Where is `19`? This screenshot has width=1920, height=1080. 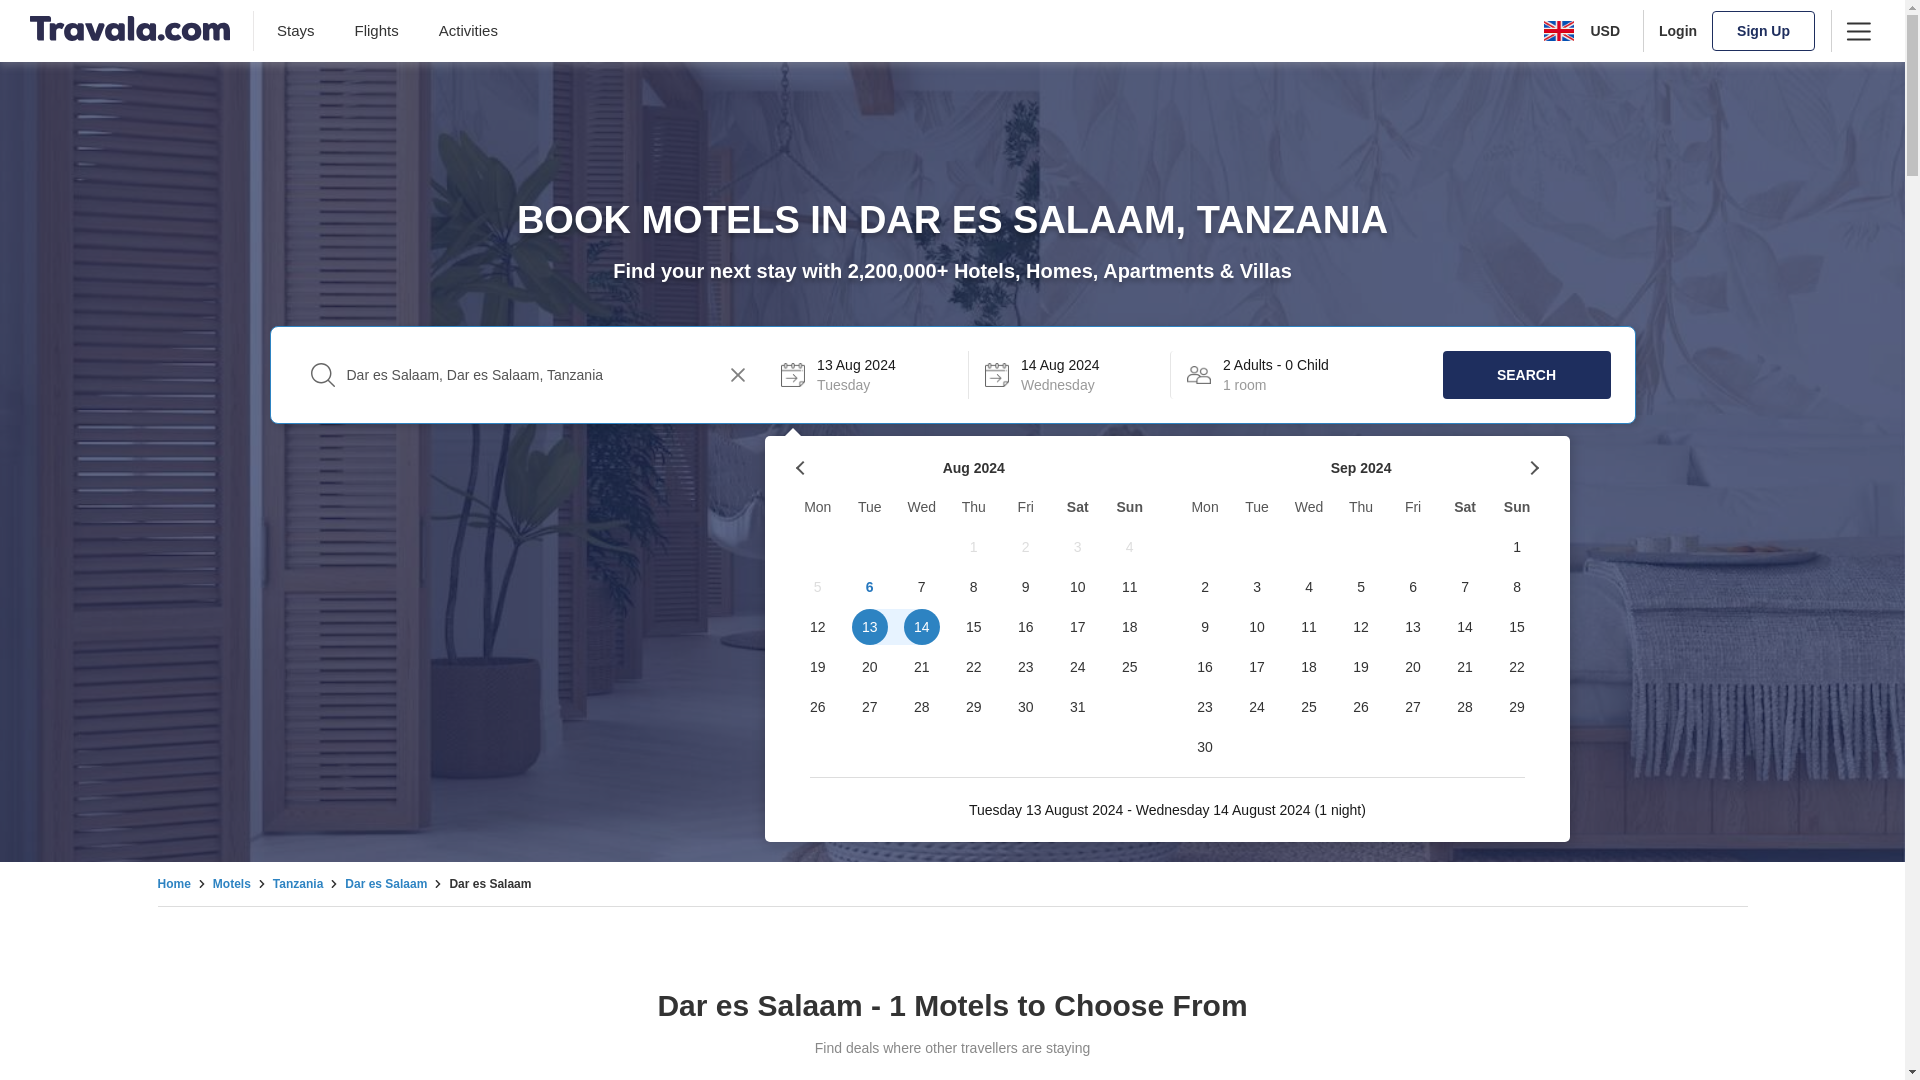
19 is located at coordinates (818, 666).